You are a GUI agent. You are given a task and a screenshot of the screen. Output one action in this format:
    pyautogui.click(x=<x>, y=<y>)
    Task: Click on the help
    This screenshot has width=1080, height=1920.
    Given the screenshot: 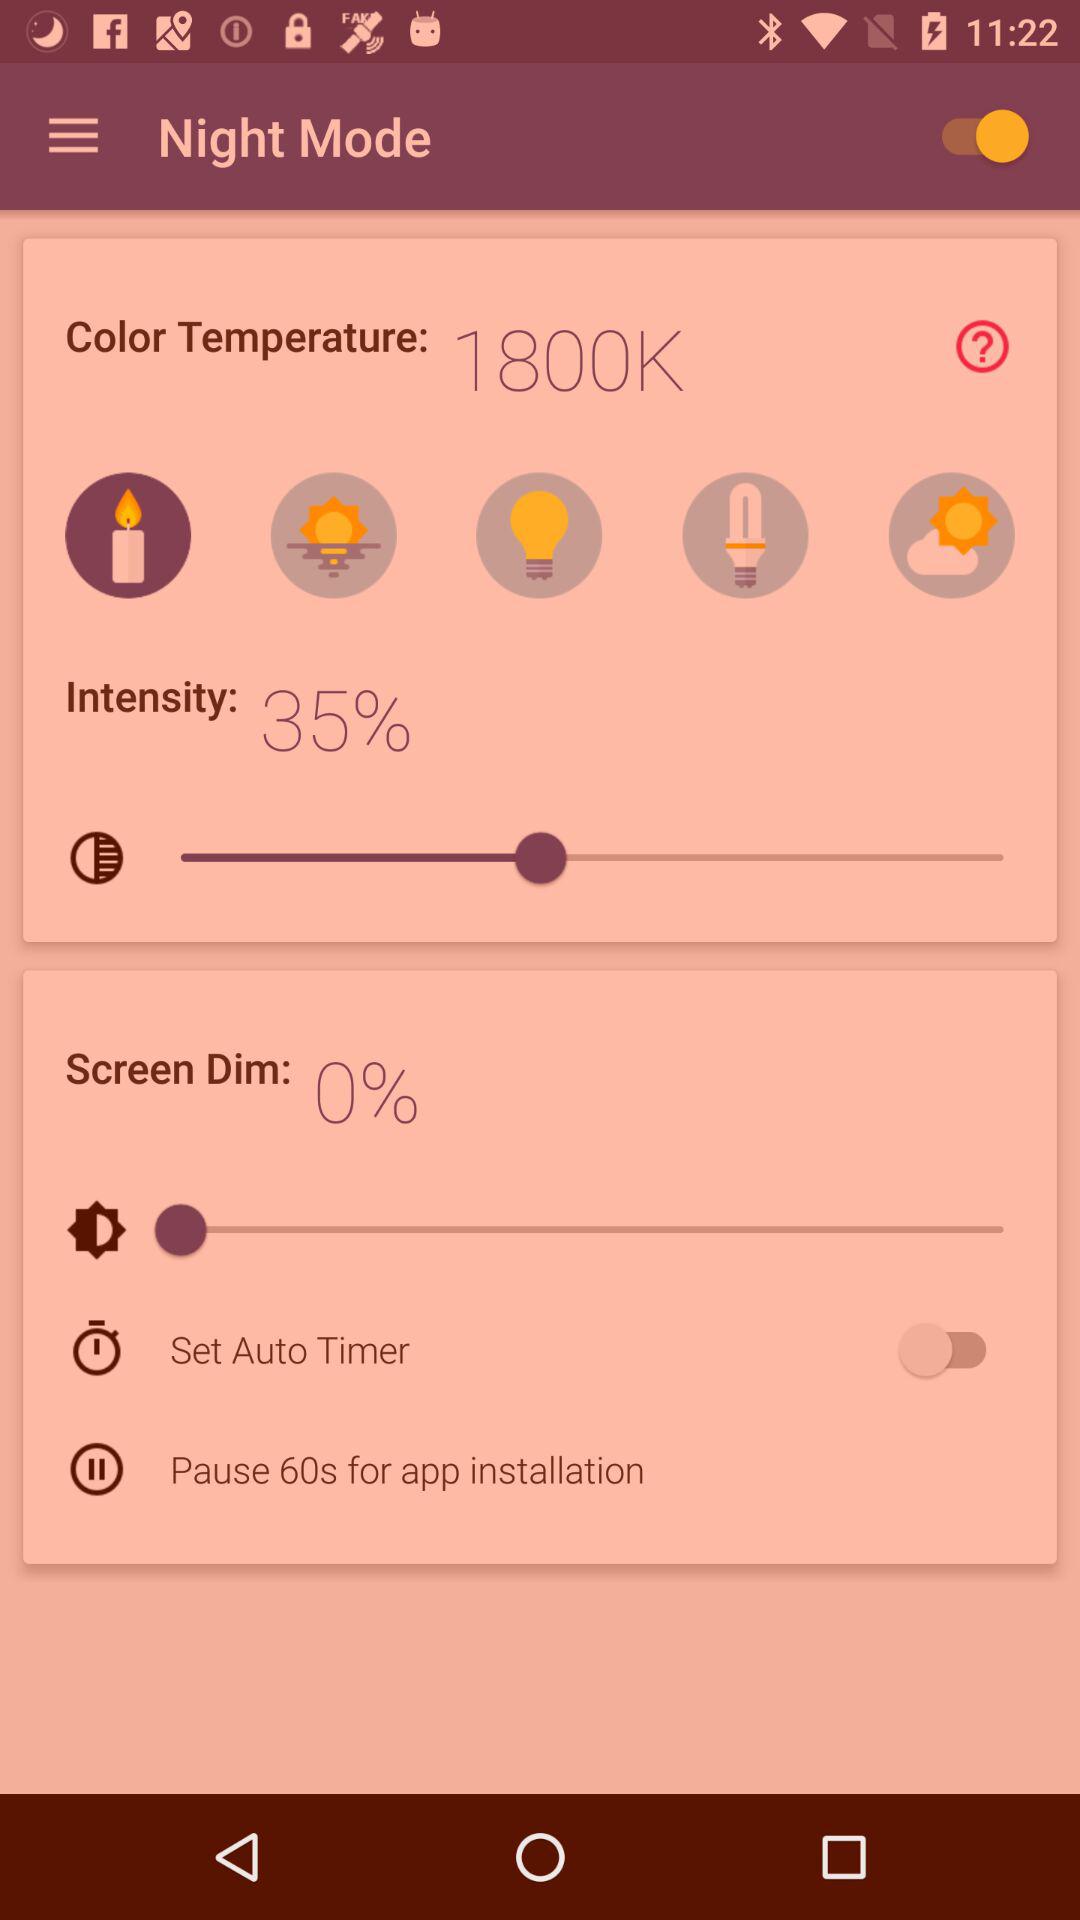 What is the action you would take?
    pyautogui.click(x=982, y=346)
    